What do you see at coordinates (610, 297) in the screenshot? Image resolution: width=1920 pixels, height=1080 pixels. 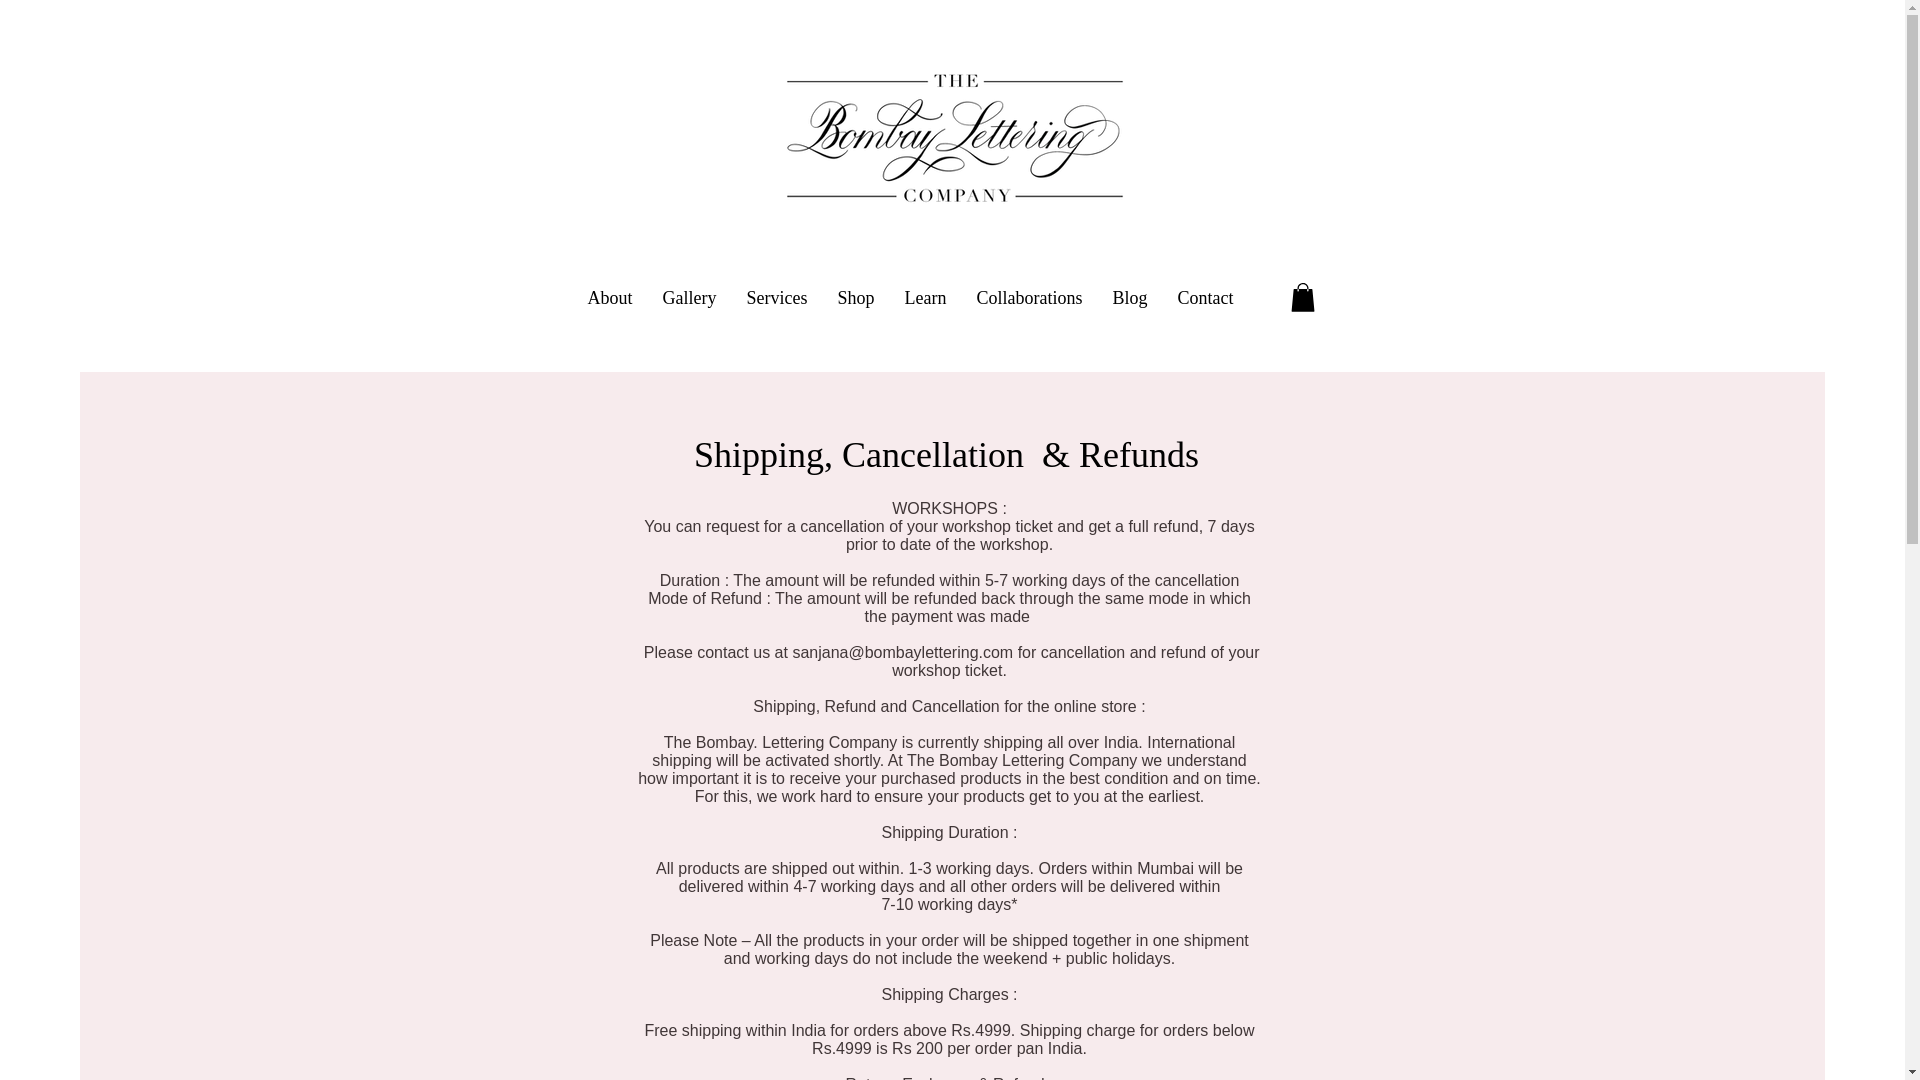 I see `About` at bounding box center [610, 297].